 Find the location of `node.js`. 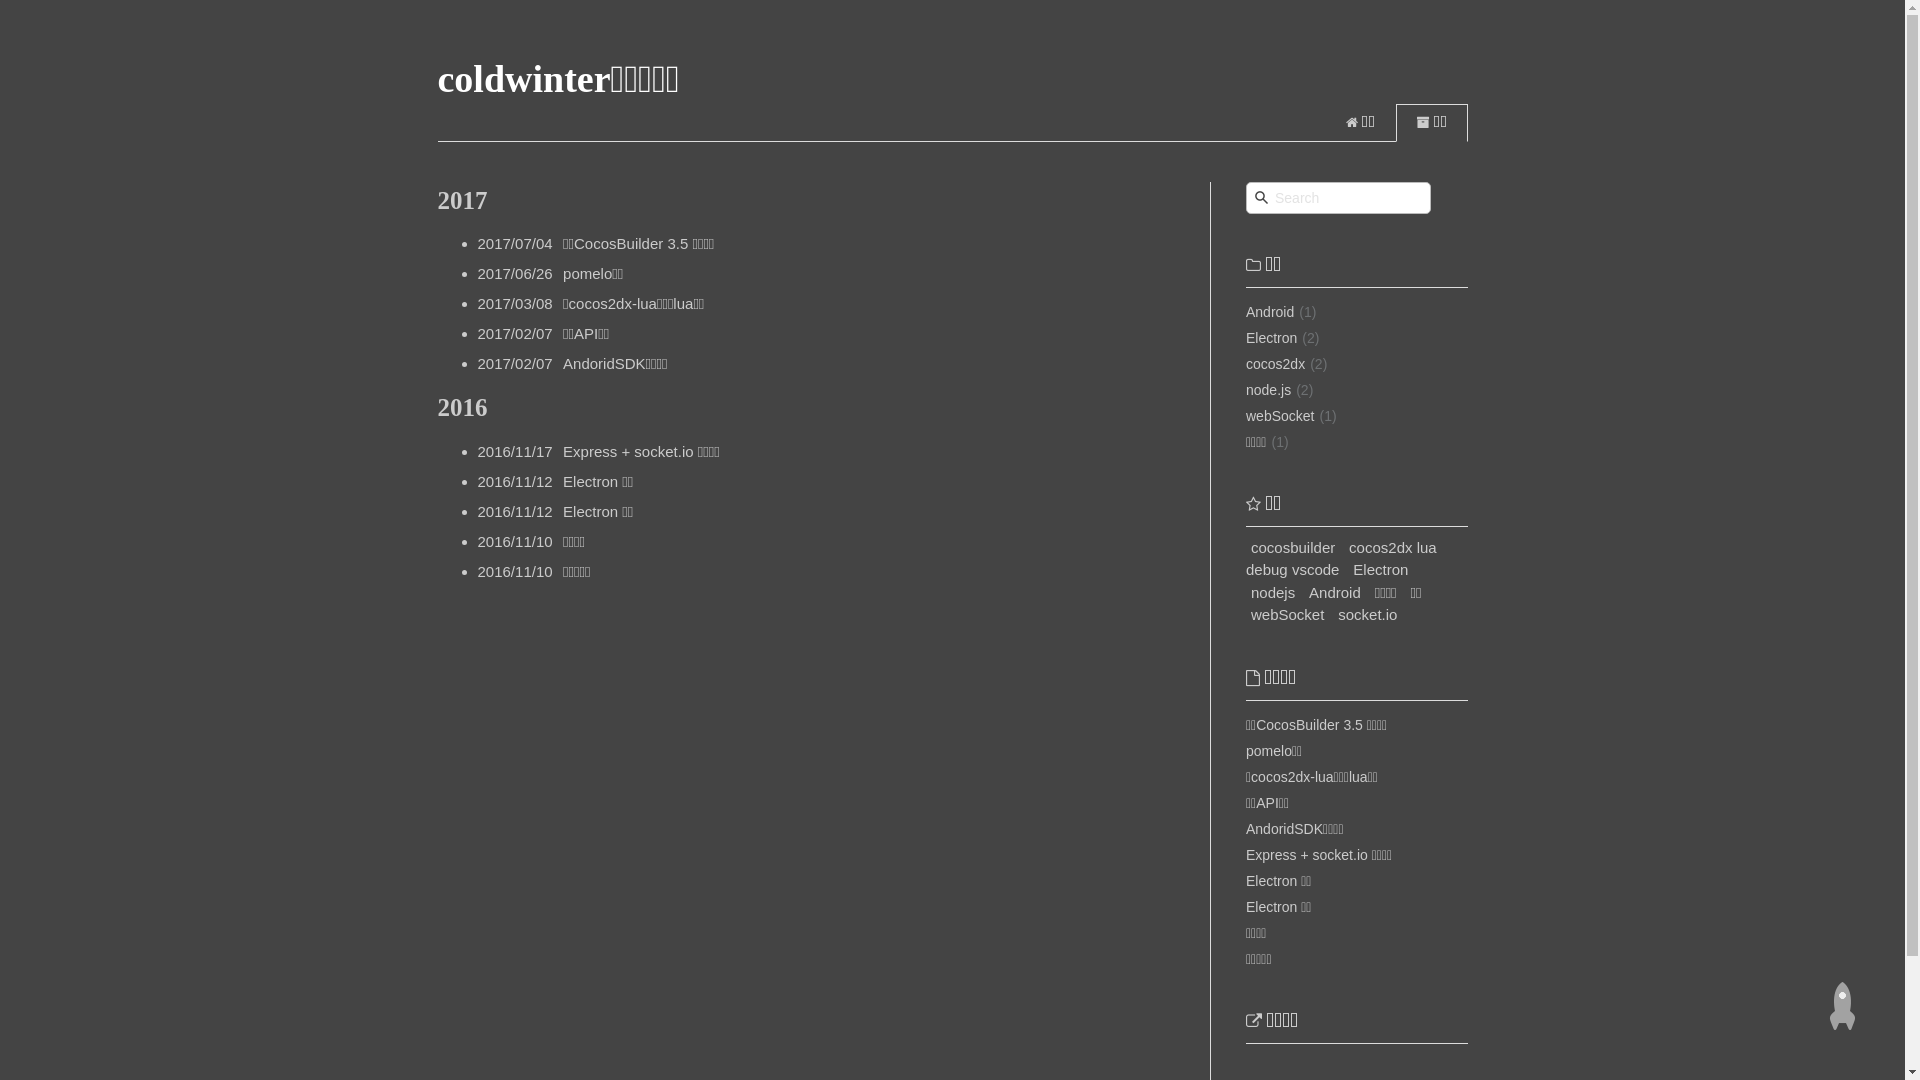

node.js is located at coordinates (1268, 390).